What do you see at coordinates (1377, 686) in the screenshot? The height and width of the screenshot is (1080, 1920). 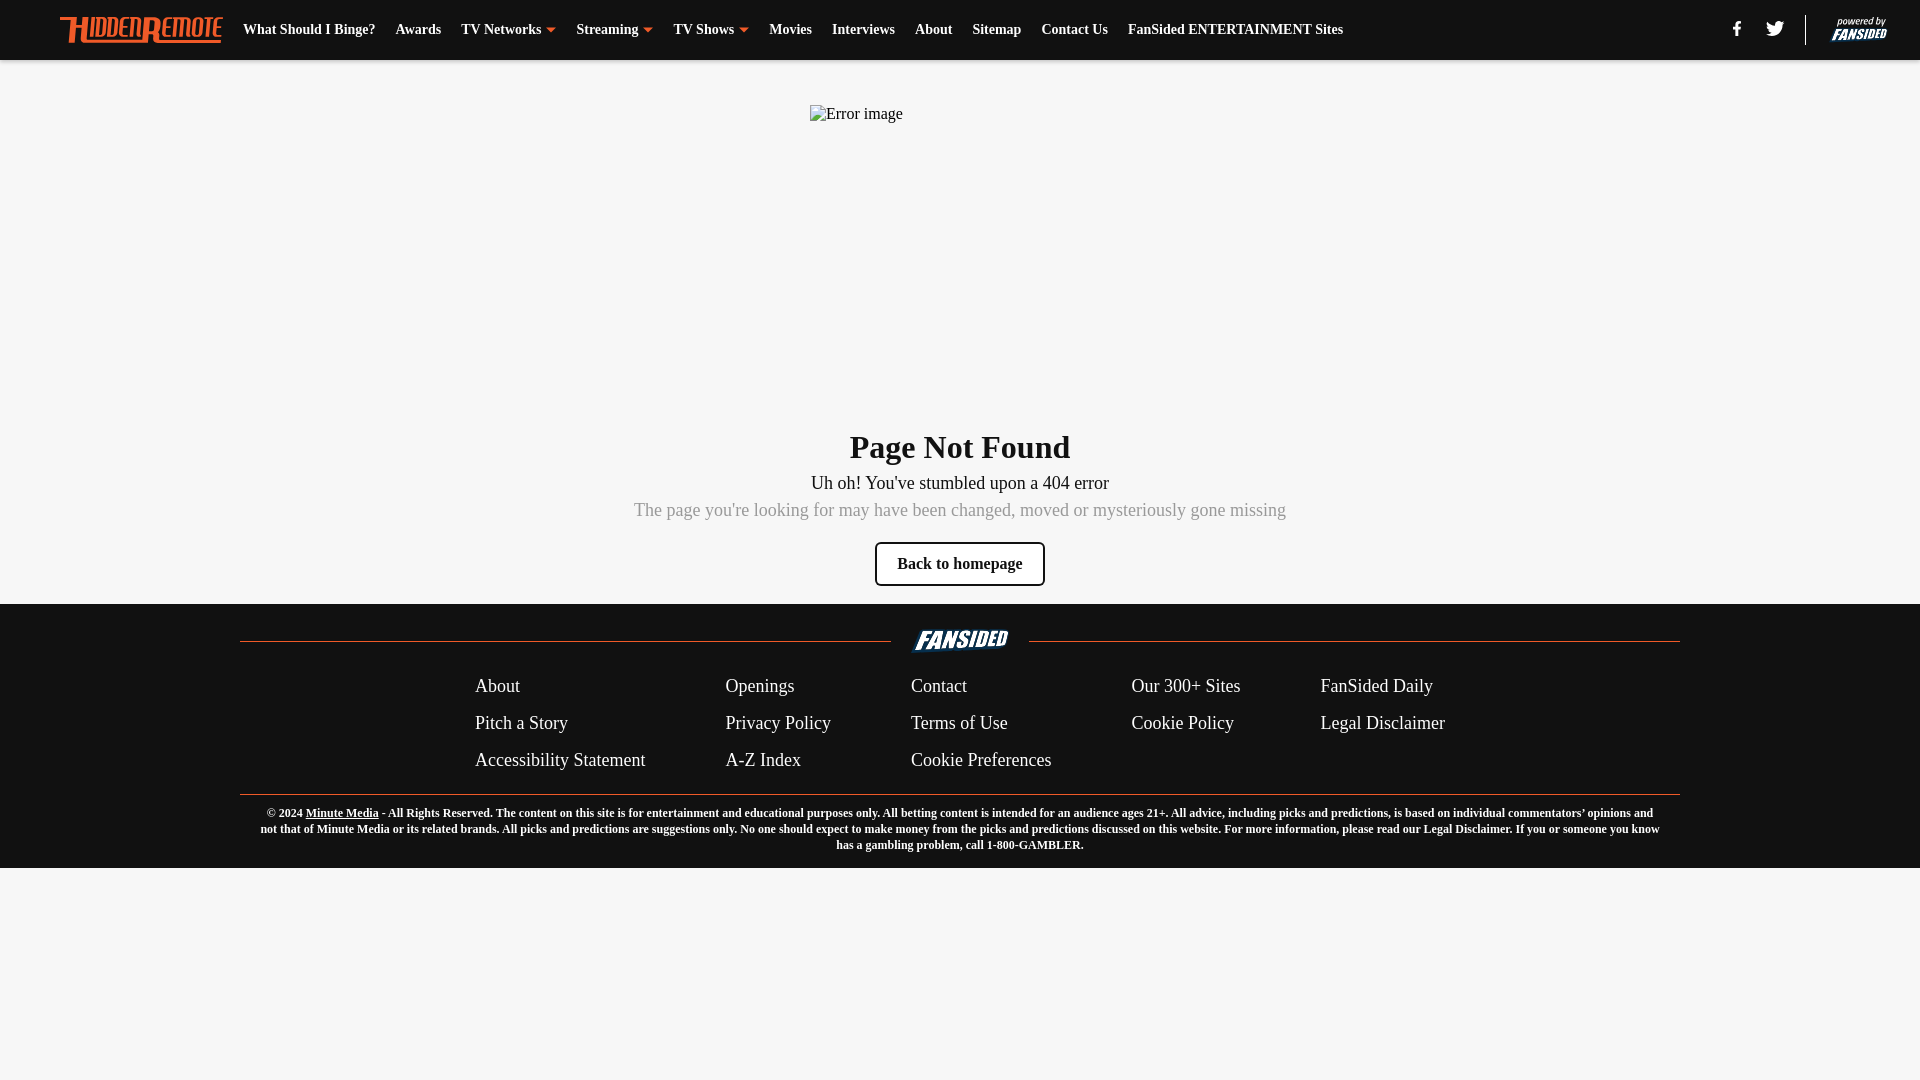 I see `FanSided Daily` at bounding box center [1377, 686].